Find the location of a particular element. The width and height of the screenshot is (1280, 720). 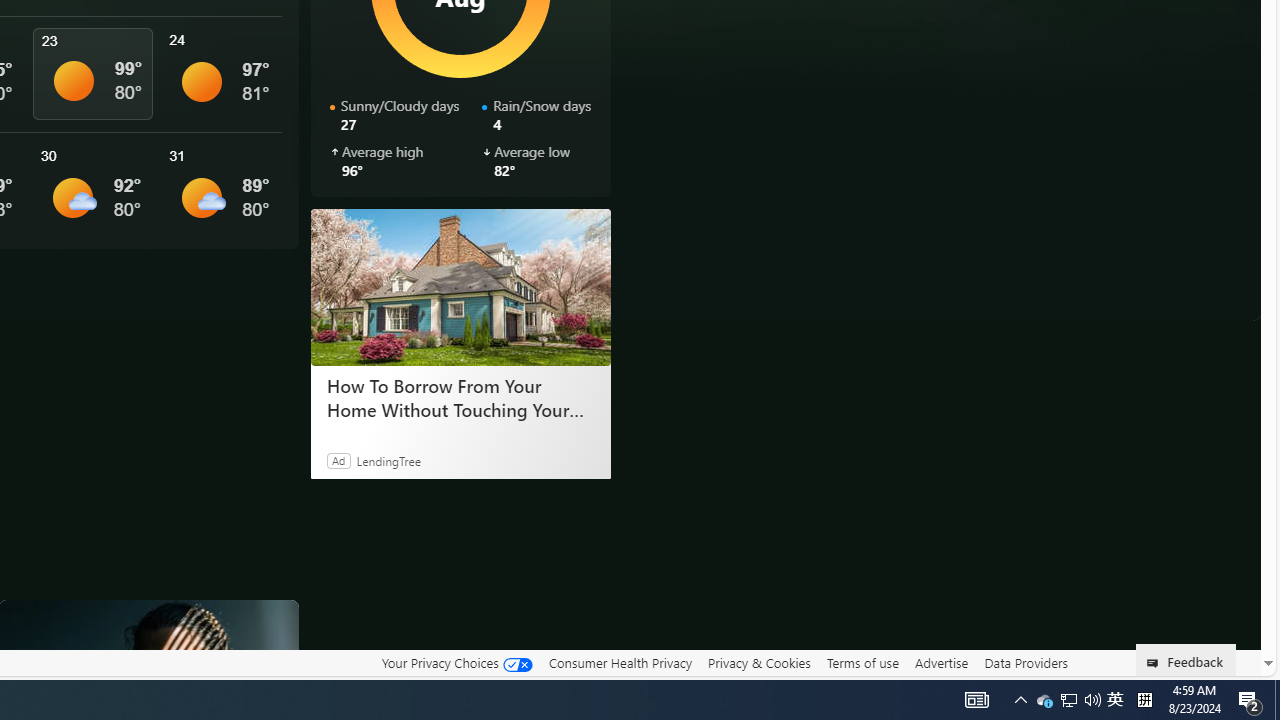

Your Privacy Choices is located at coordinates (456, 663).